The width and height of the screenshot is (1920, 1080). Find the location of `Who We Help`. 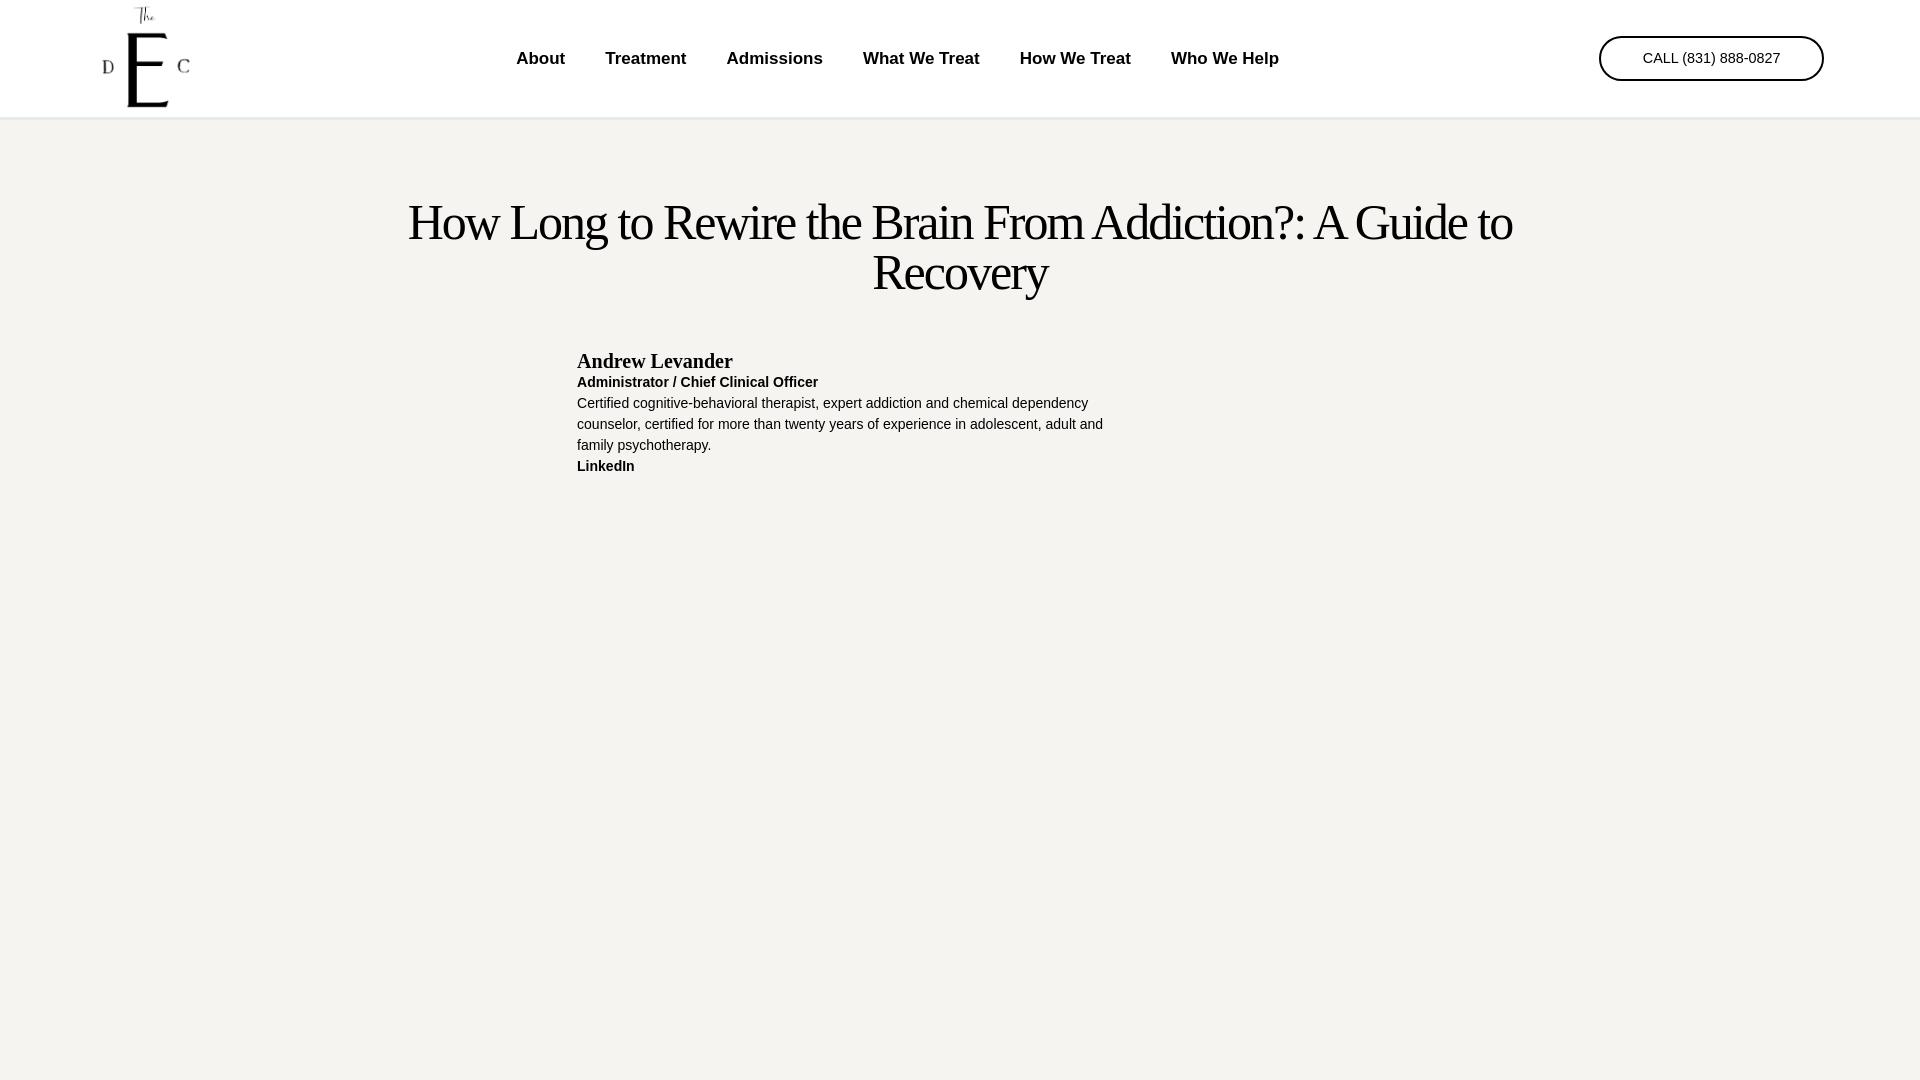

Who We Help is located at coordinates (1224, 58).